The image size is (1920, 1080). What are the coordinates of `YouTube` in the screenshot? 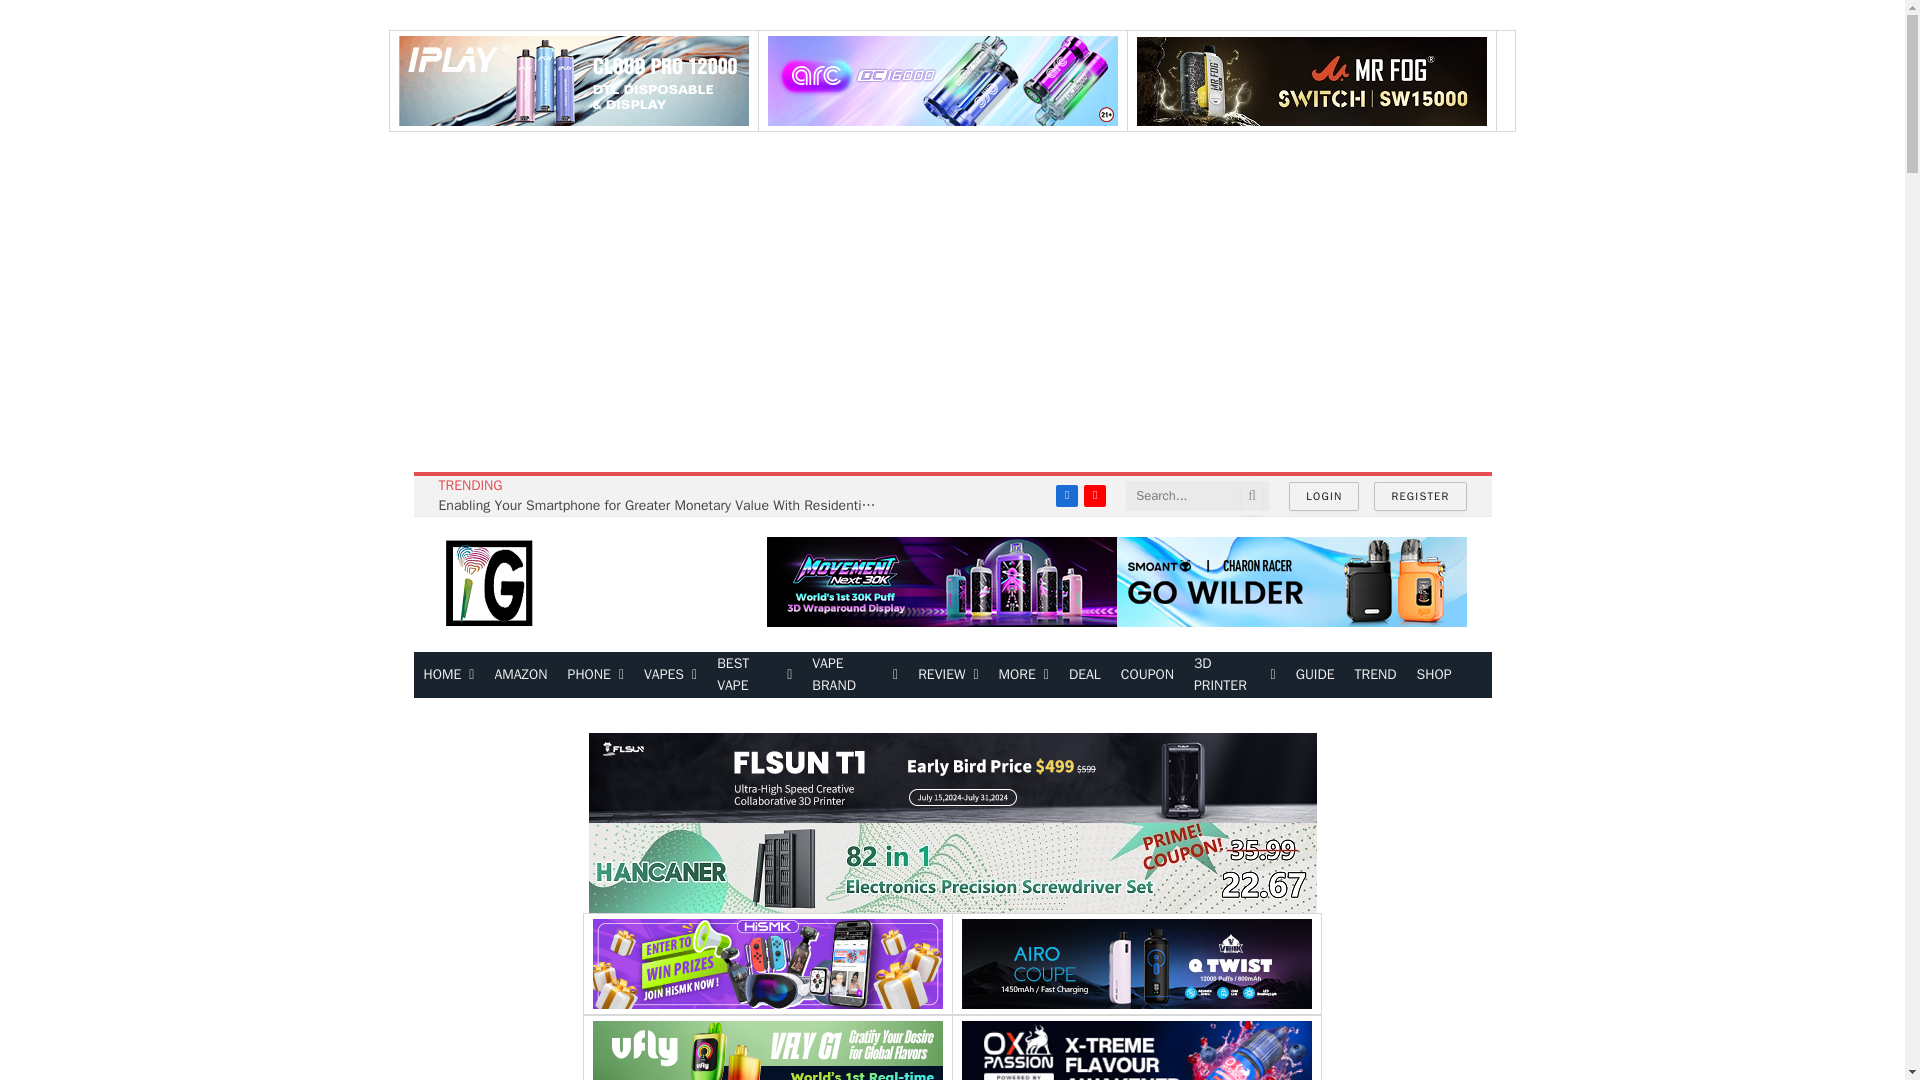 It's located at (1094, 495).